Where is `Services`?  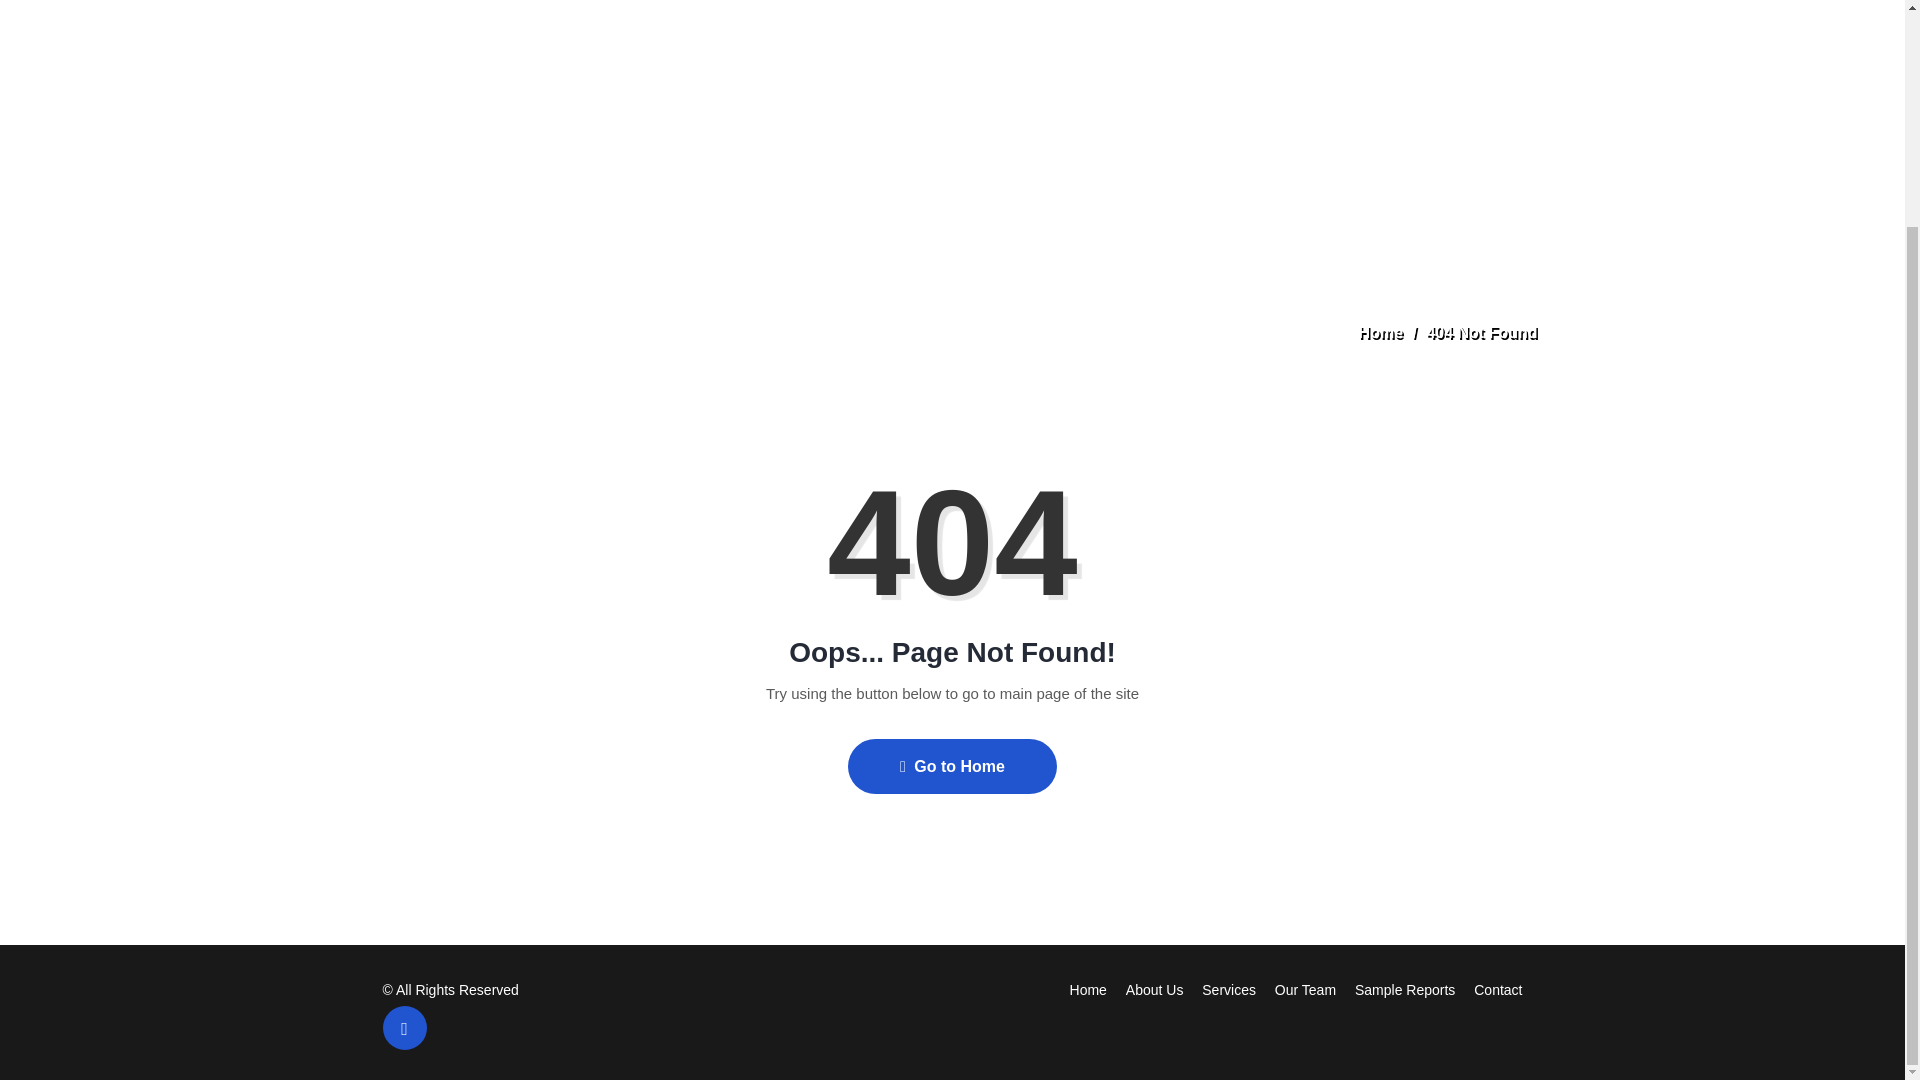 Services is located at coordinates (1228, 989).